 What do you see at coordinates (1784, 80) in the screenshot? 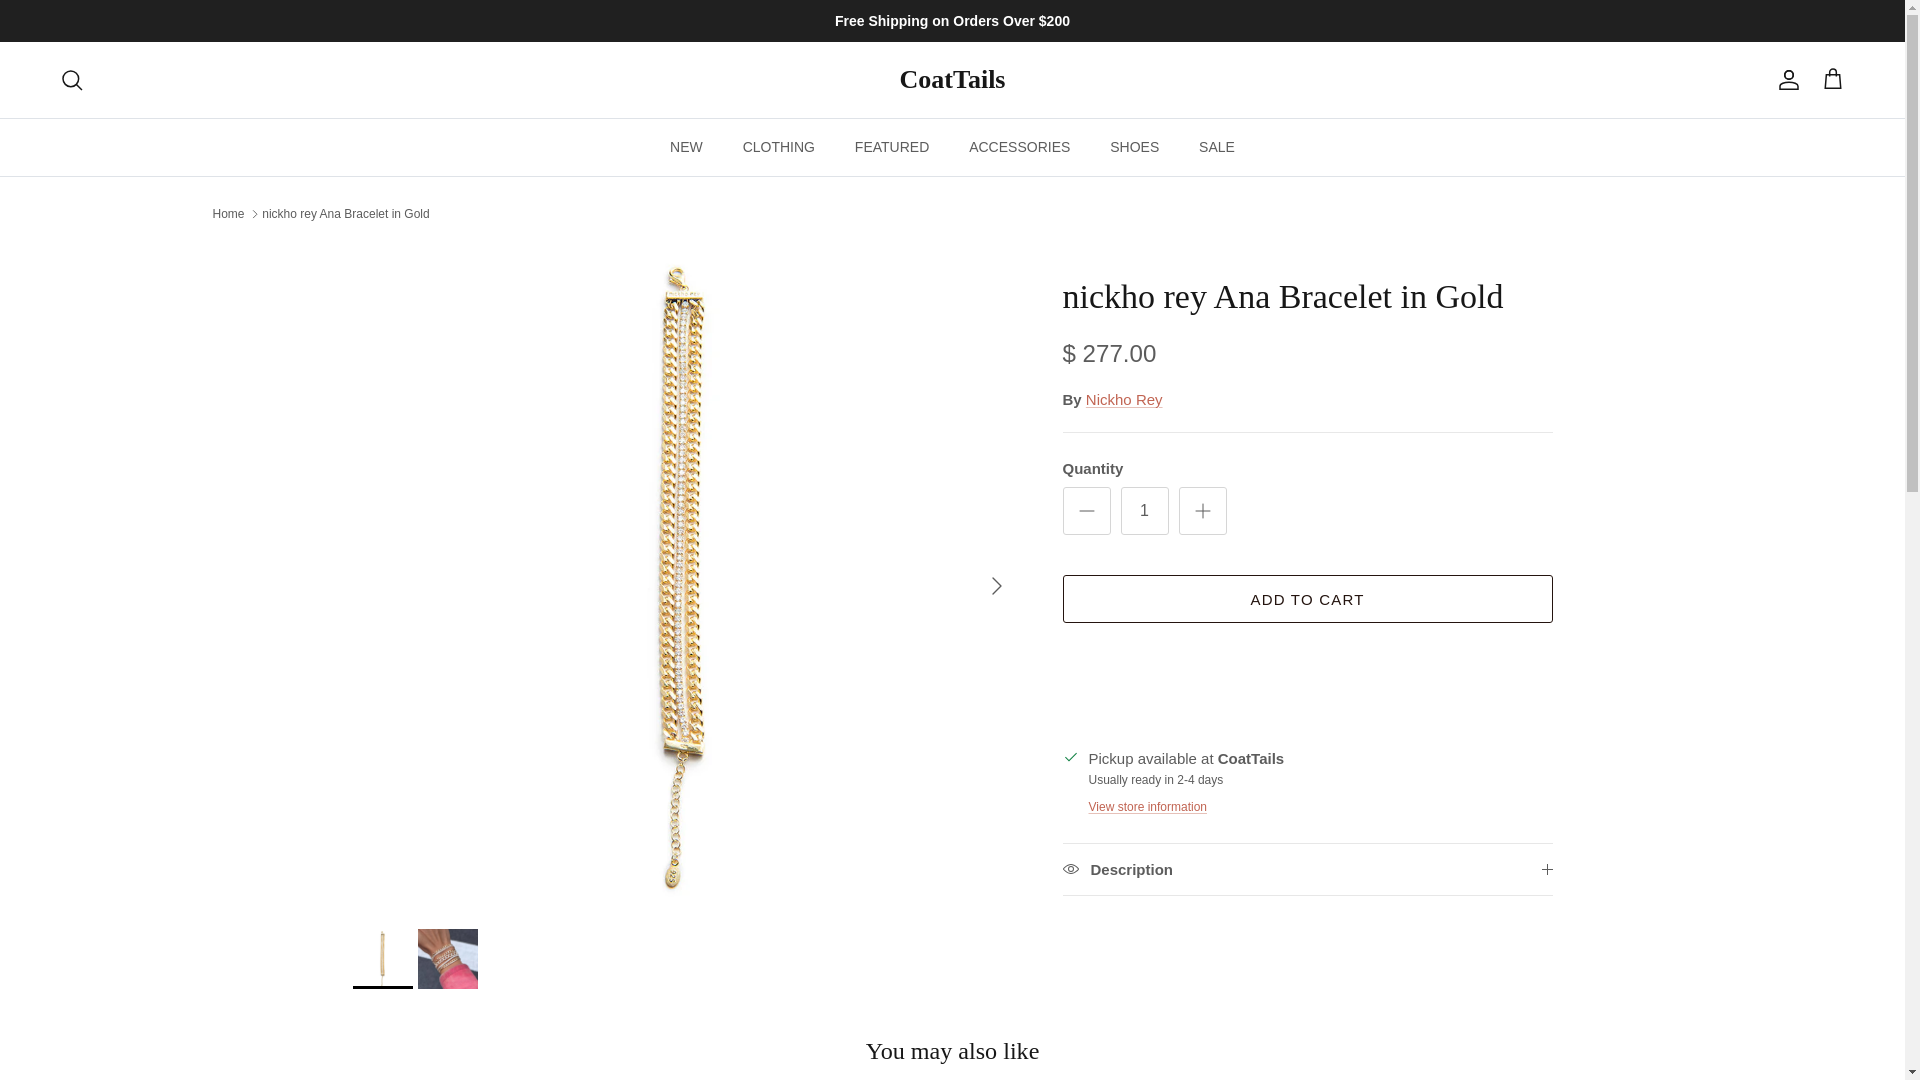
I see `Account` at bounding box center [1784, 80].